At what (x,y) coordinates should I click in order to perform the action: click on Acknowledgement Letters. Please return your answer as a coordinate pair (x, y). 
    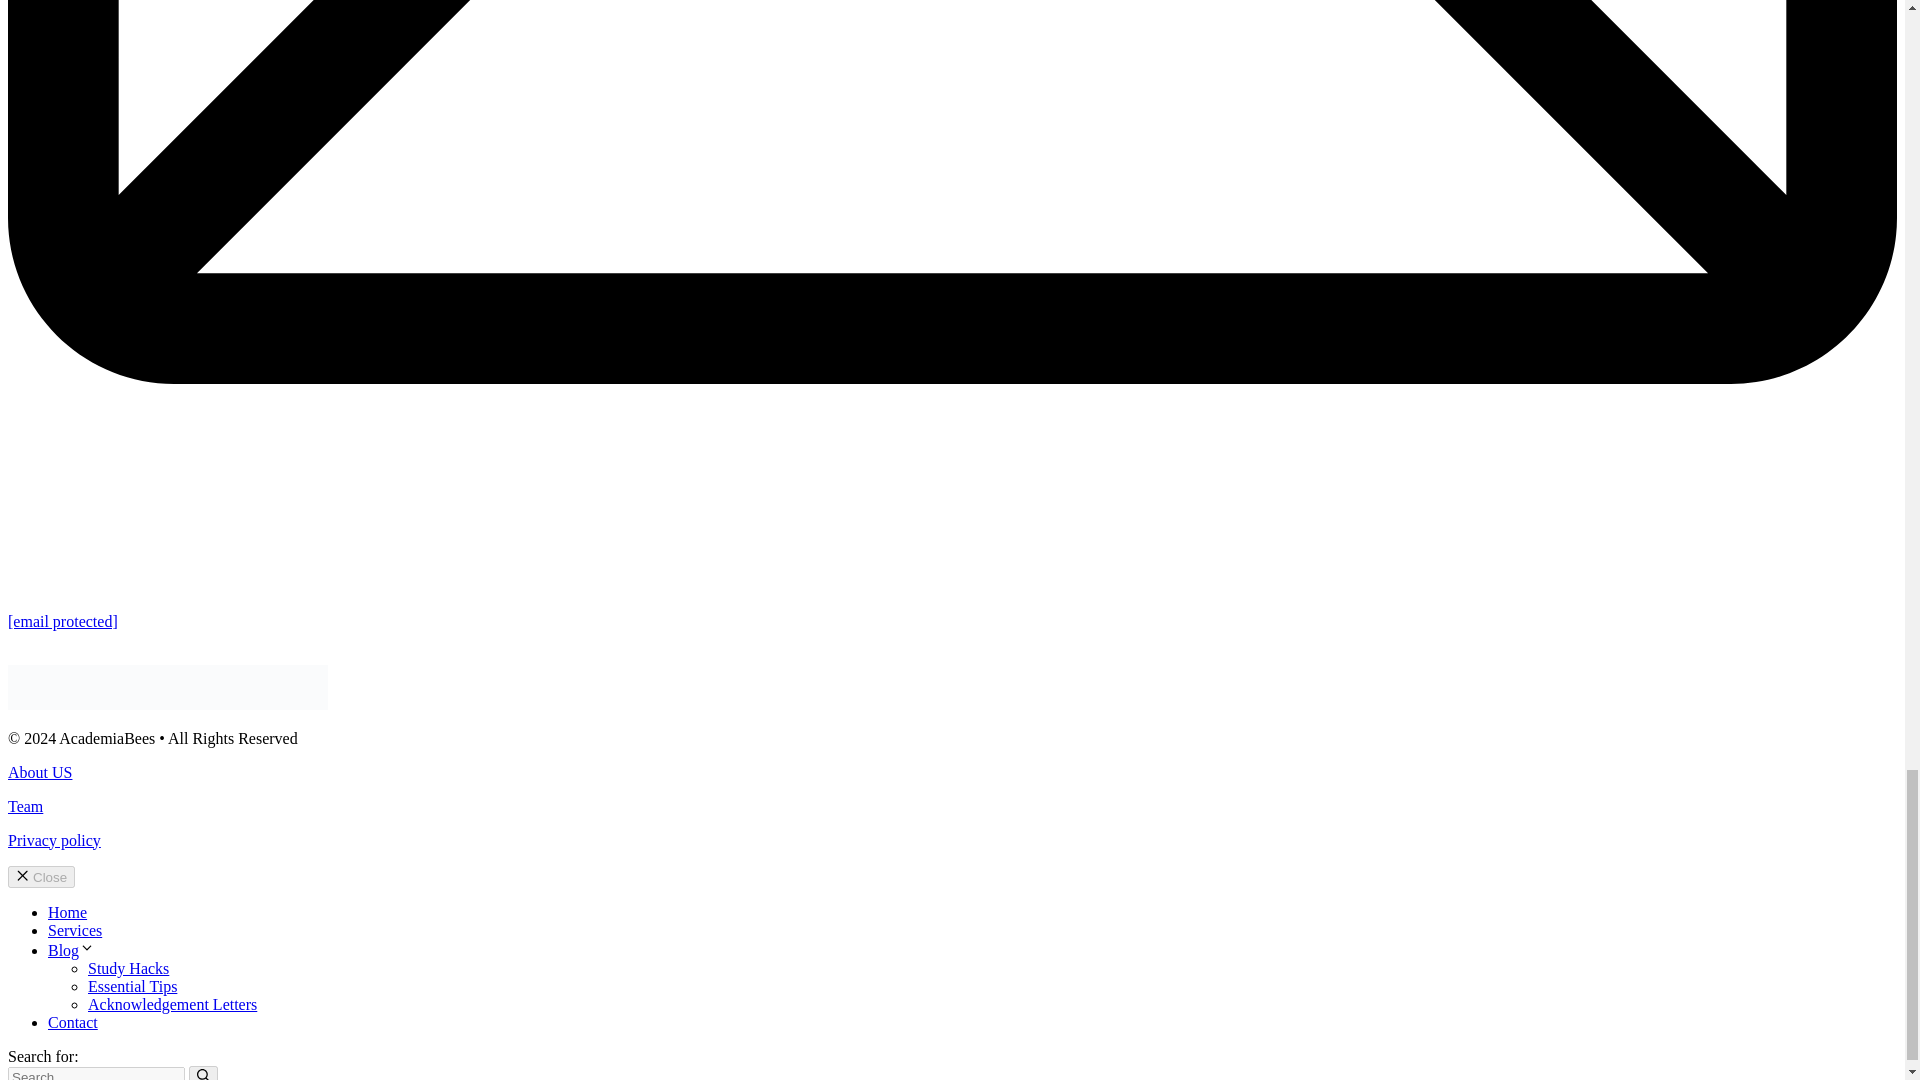
    Looking at the image, I should click on (172, 1004).